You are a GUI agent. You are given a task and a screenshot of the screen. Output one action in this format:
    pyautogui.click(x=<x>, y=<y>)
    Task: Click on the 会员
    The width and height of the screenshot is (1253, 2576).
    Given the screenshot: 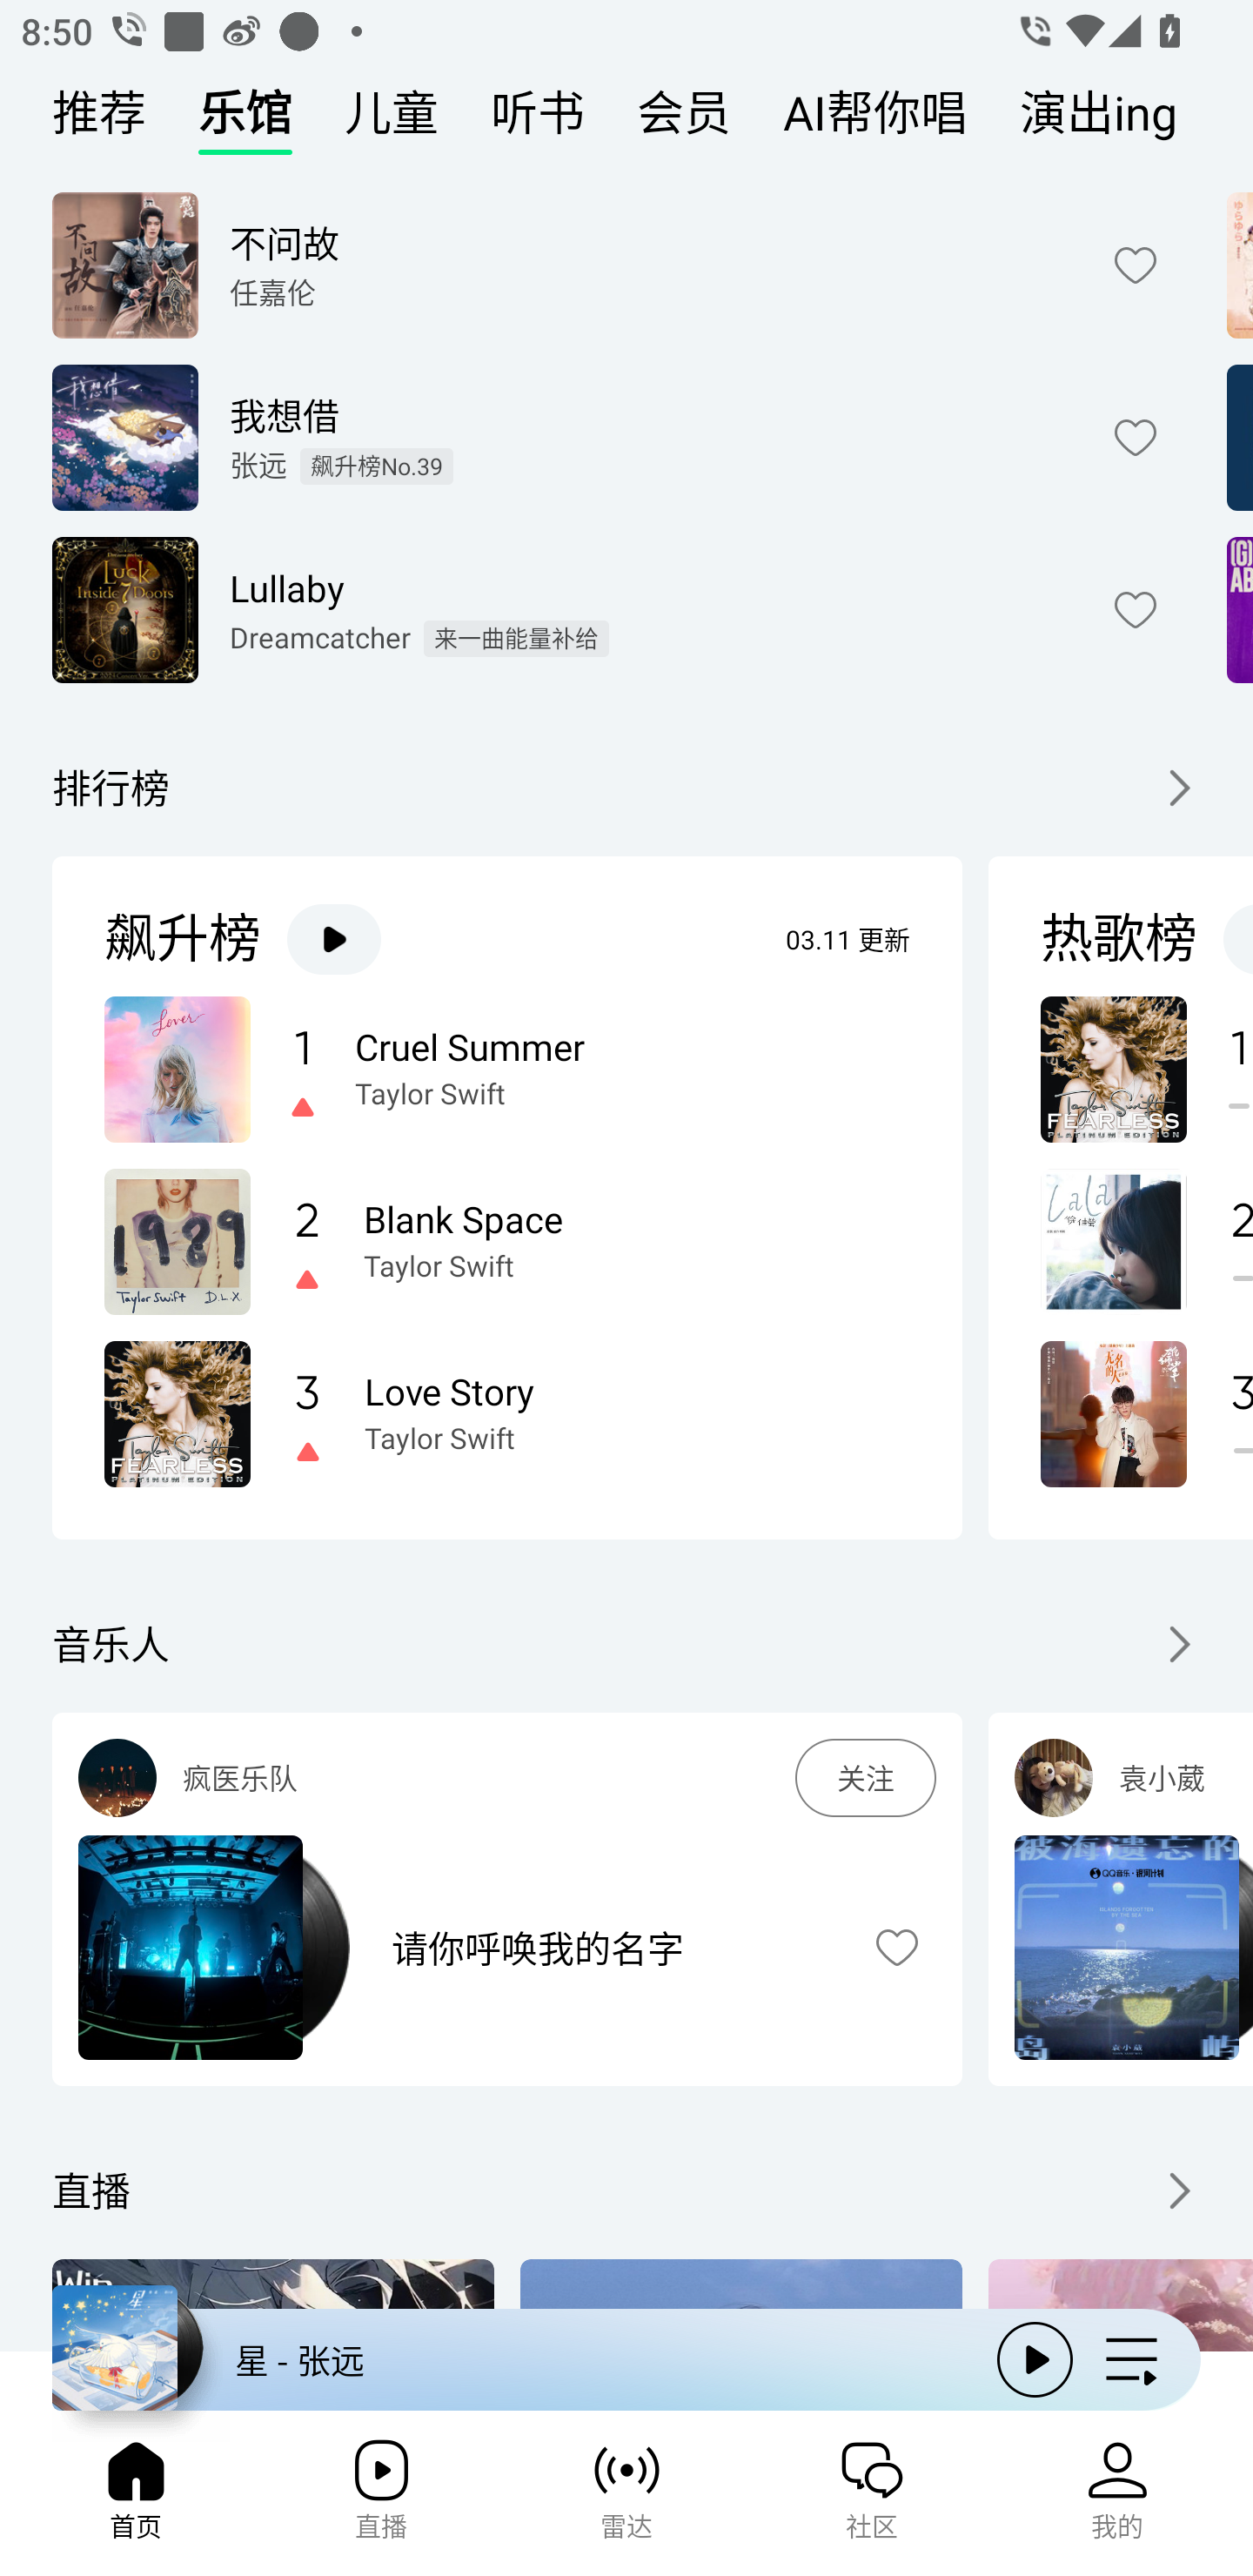 What is the action you would take?
    pyautogui.click(x=684, y=120)
    